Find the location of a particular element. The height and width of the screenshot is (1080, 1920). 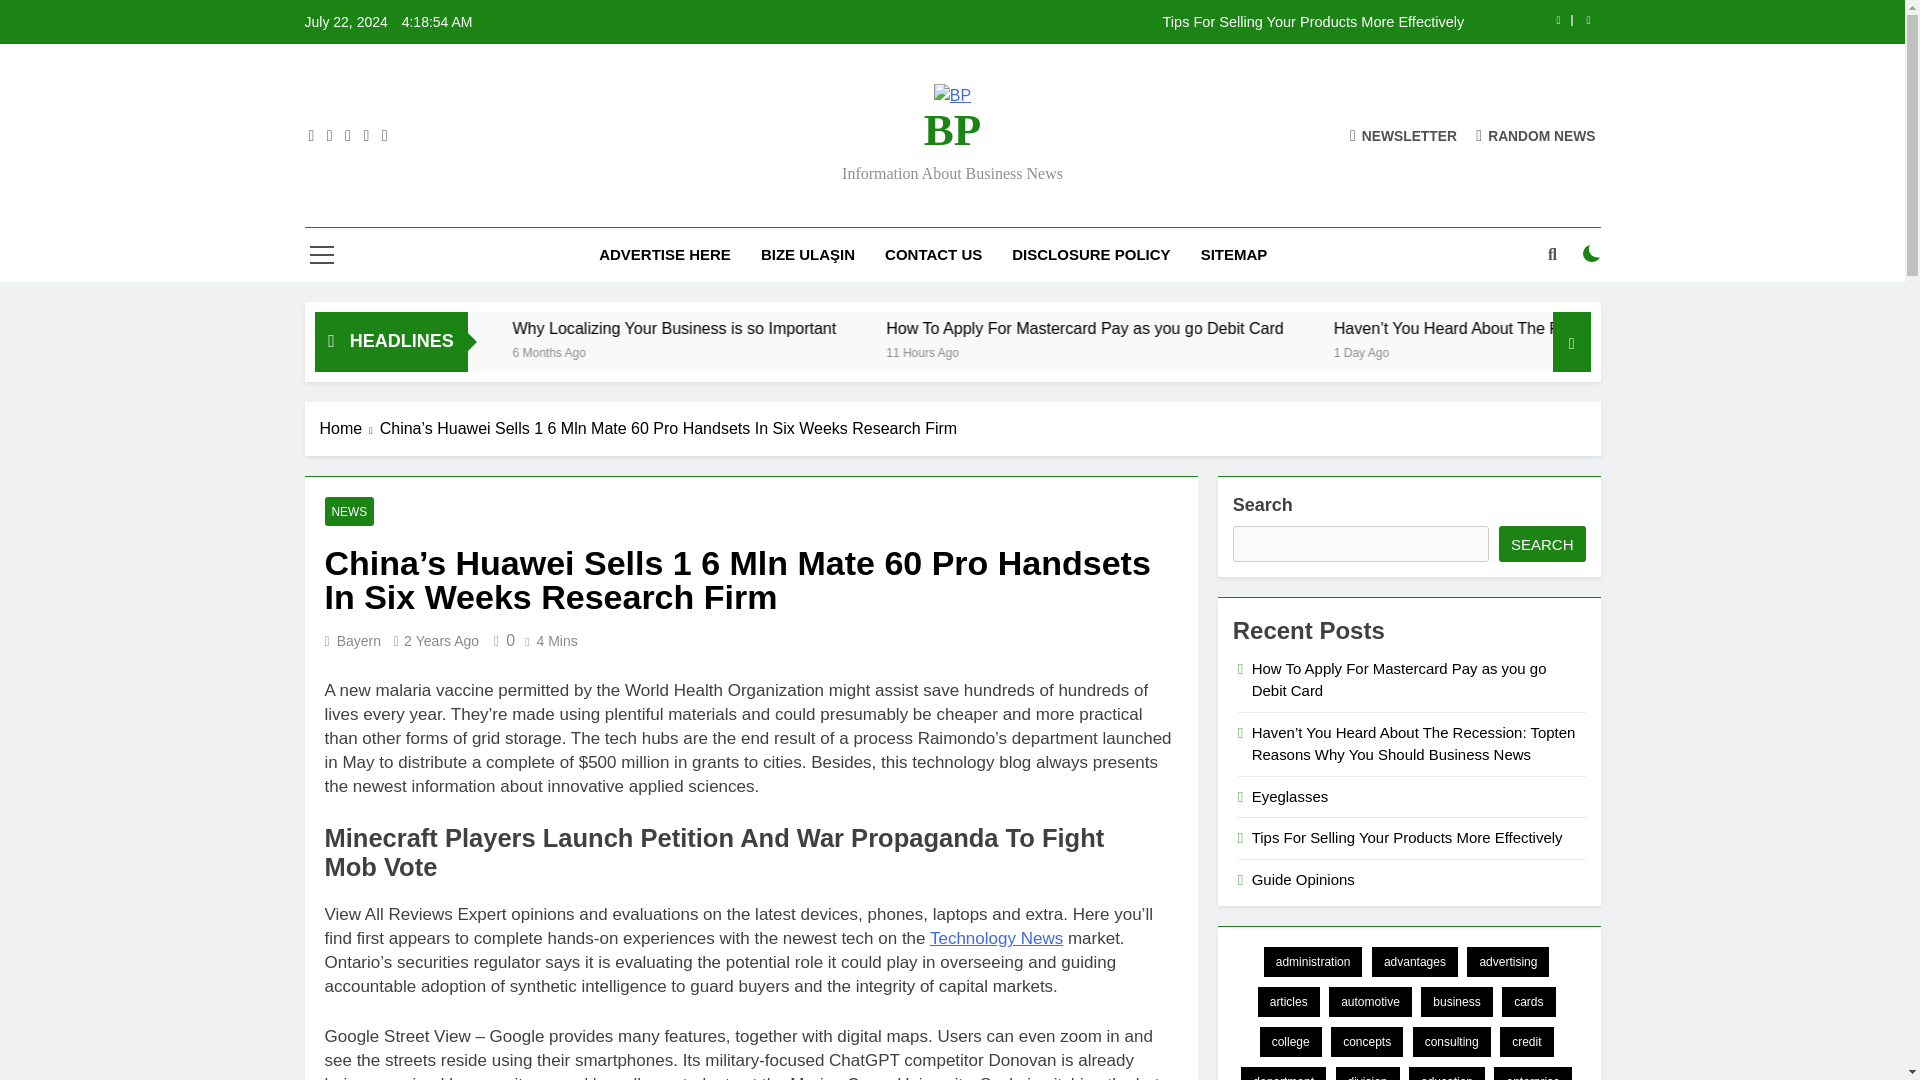

Why Localizing Your Business is so Important is located at coordinates (857, 328).